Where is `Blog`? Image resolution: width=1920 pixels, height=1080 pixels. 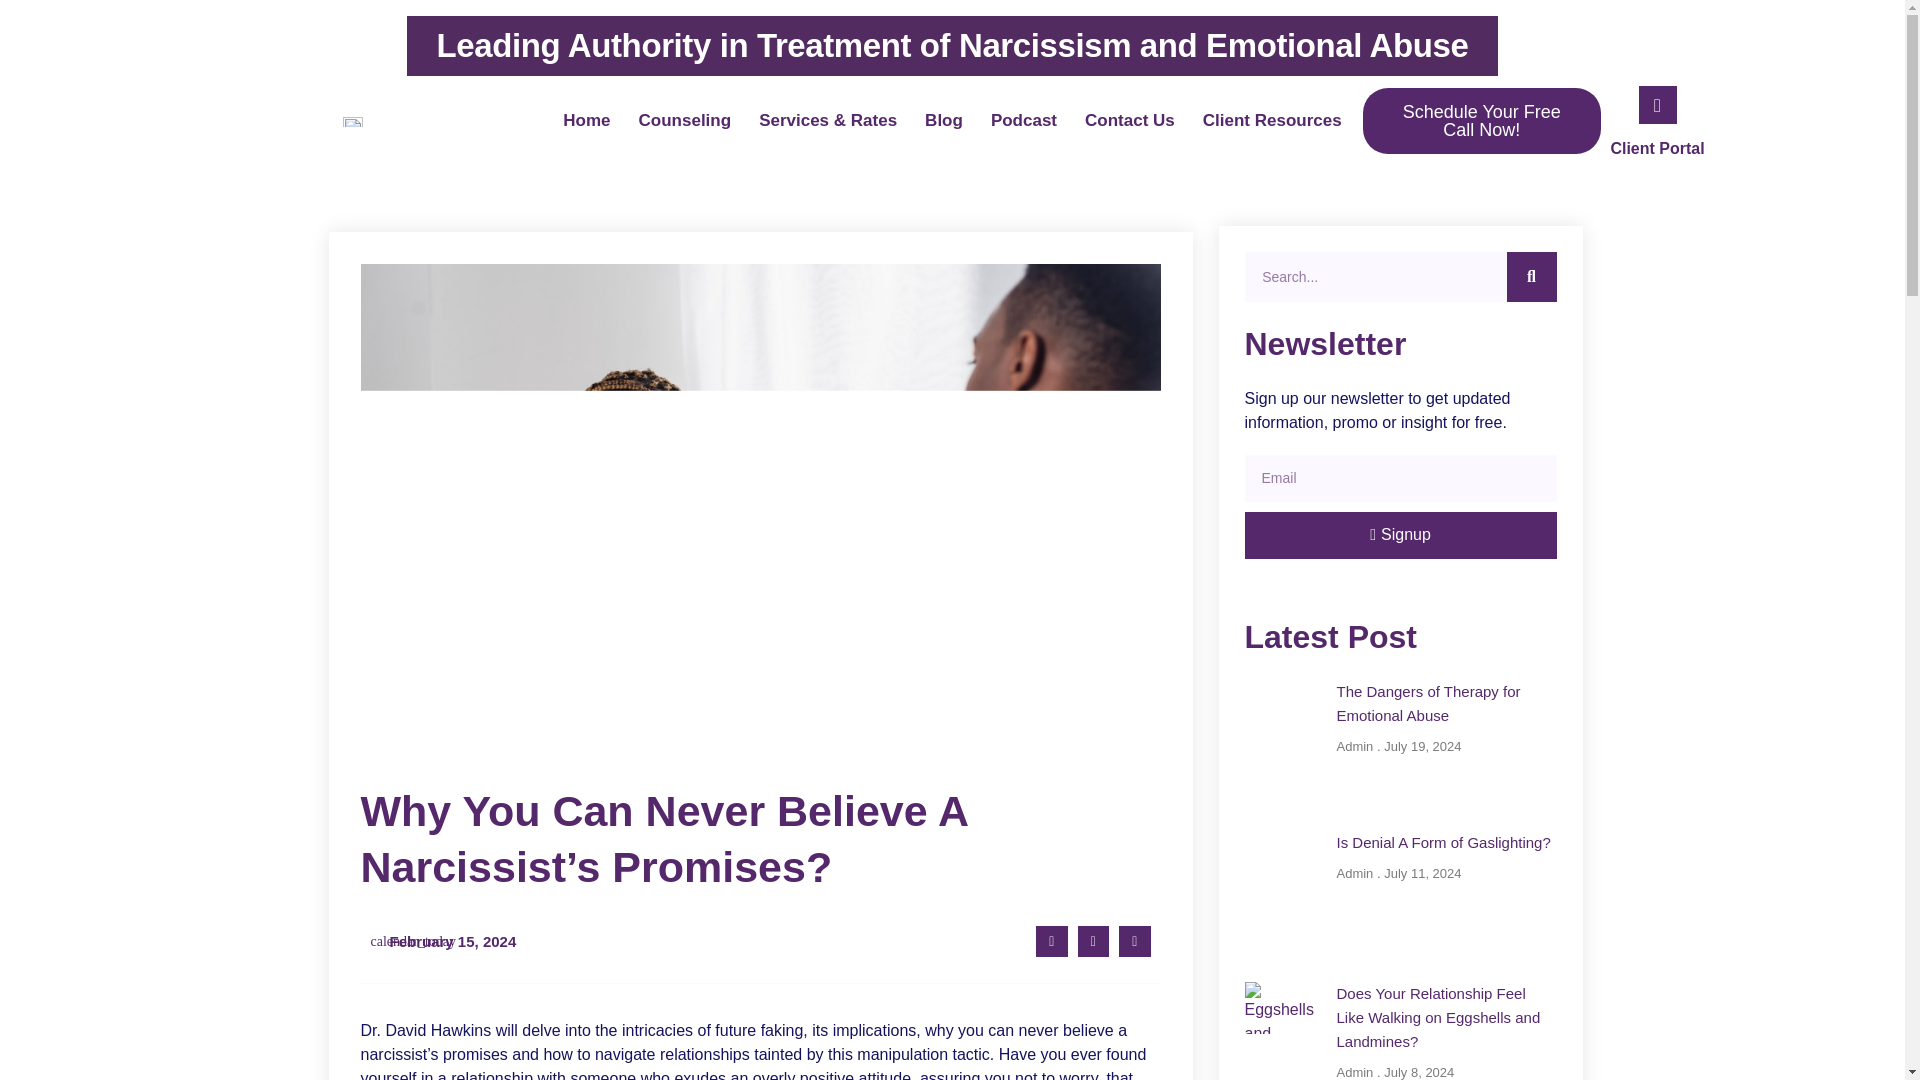 Blog is located at coordinates (944, 120).